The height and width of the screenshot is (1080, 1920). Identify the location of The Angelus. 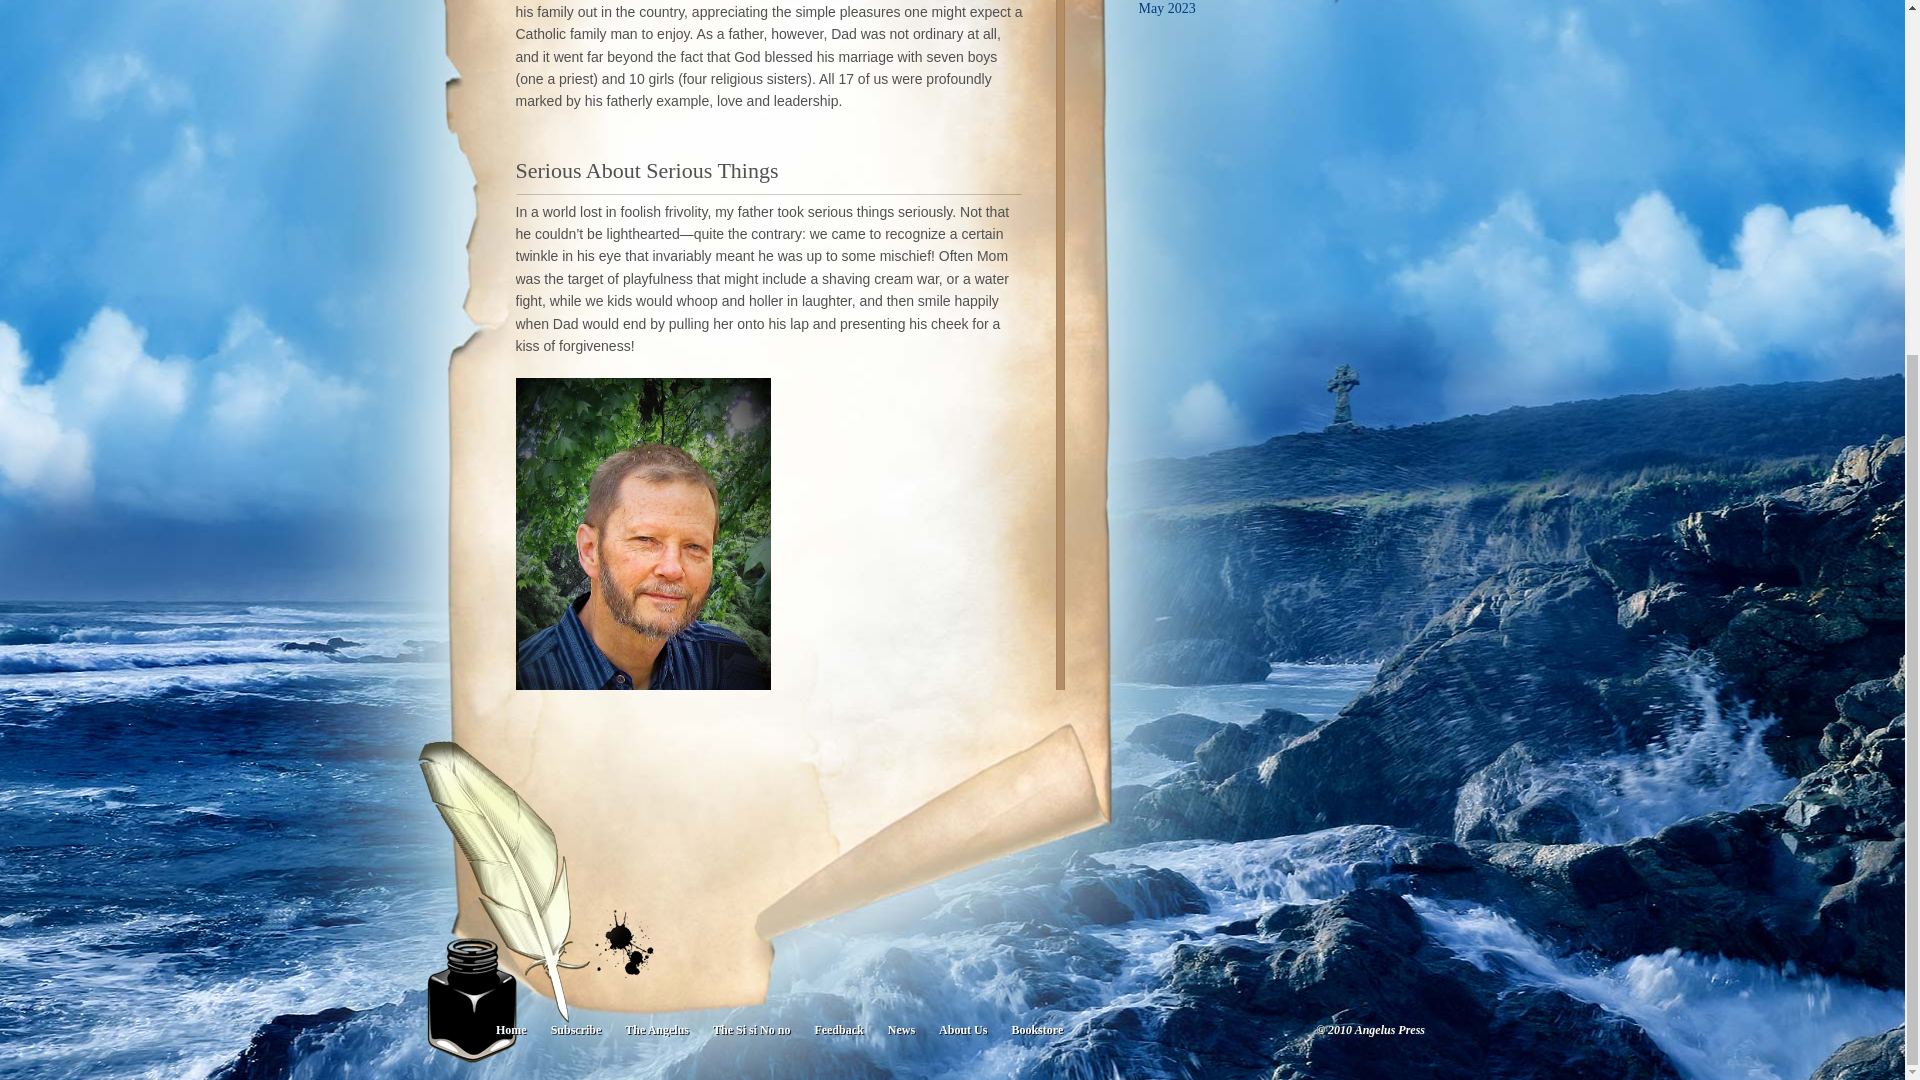
(656, 1029).